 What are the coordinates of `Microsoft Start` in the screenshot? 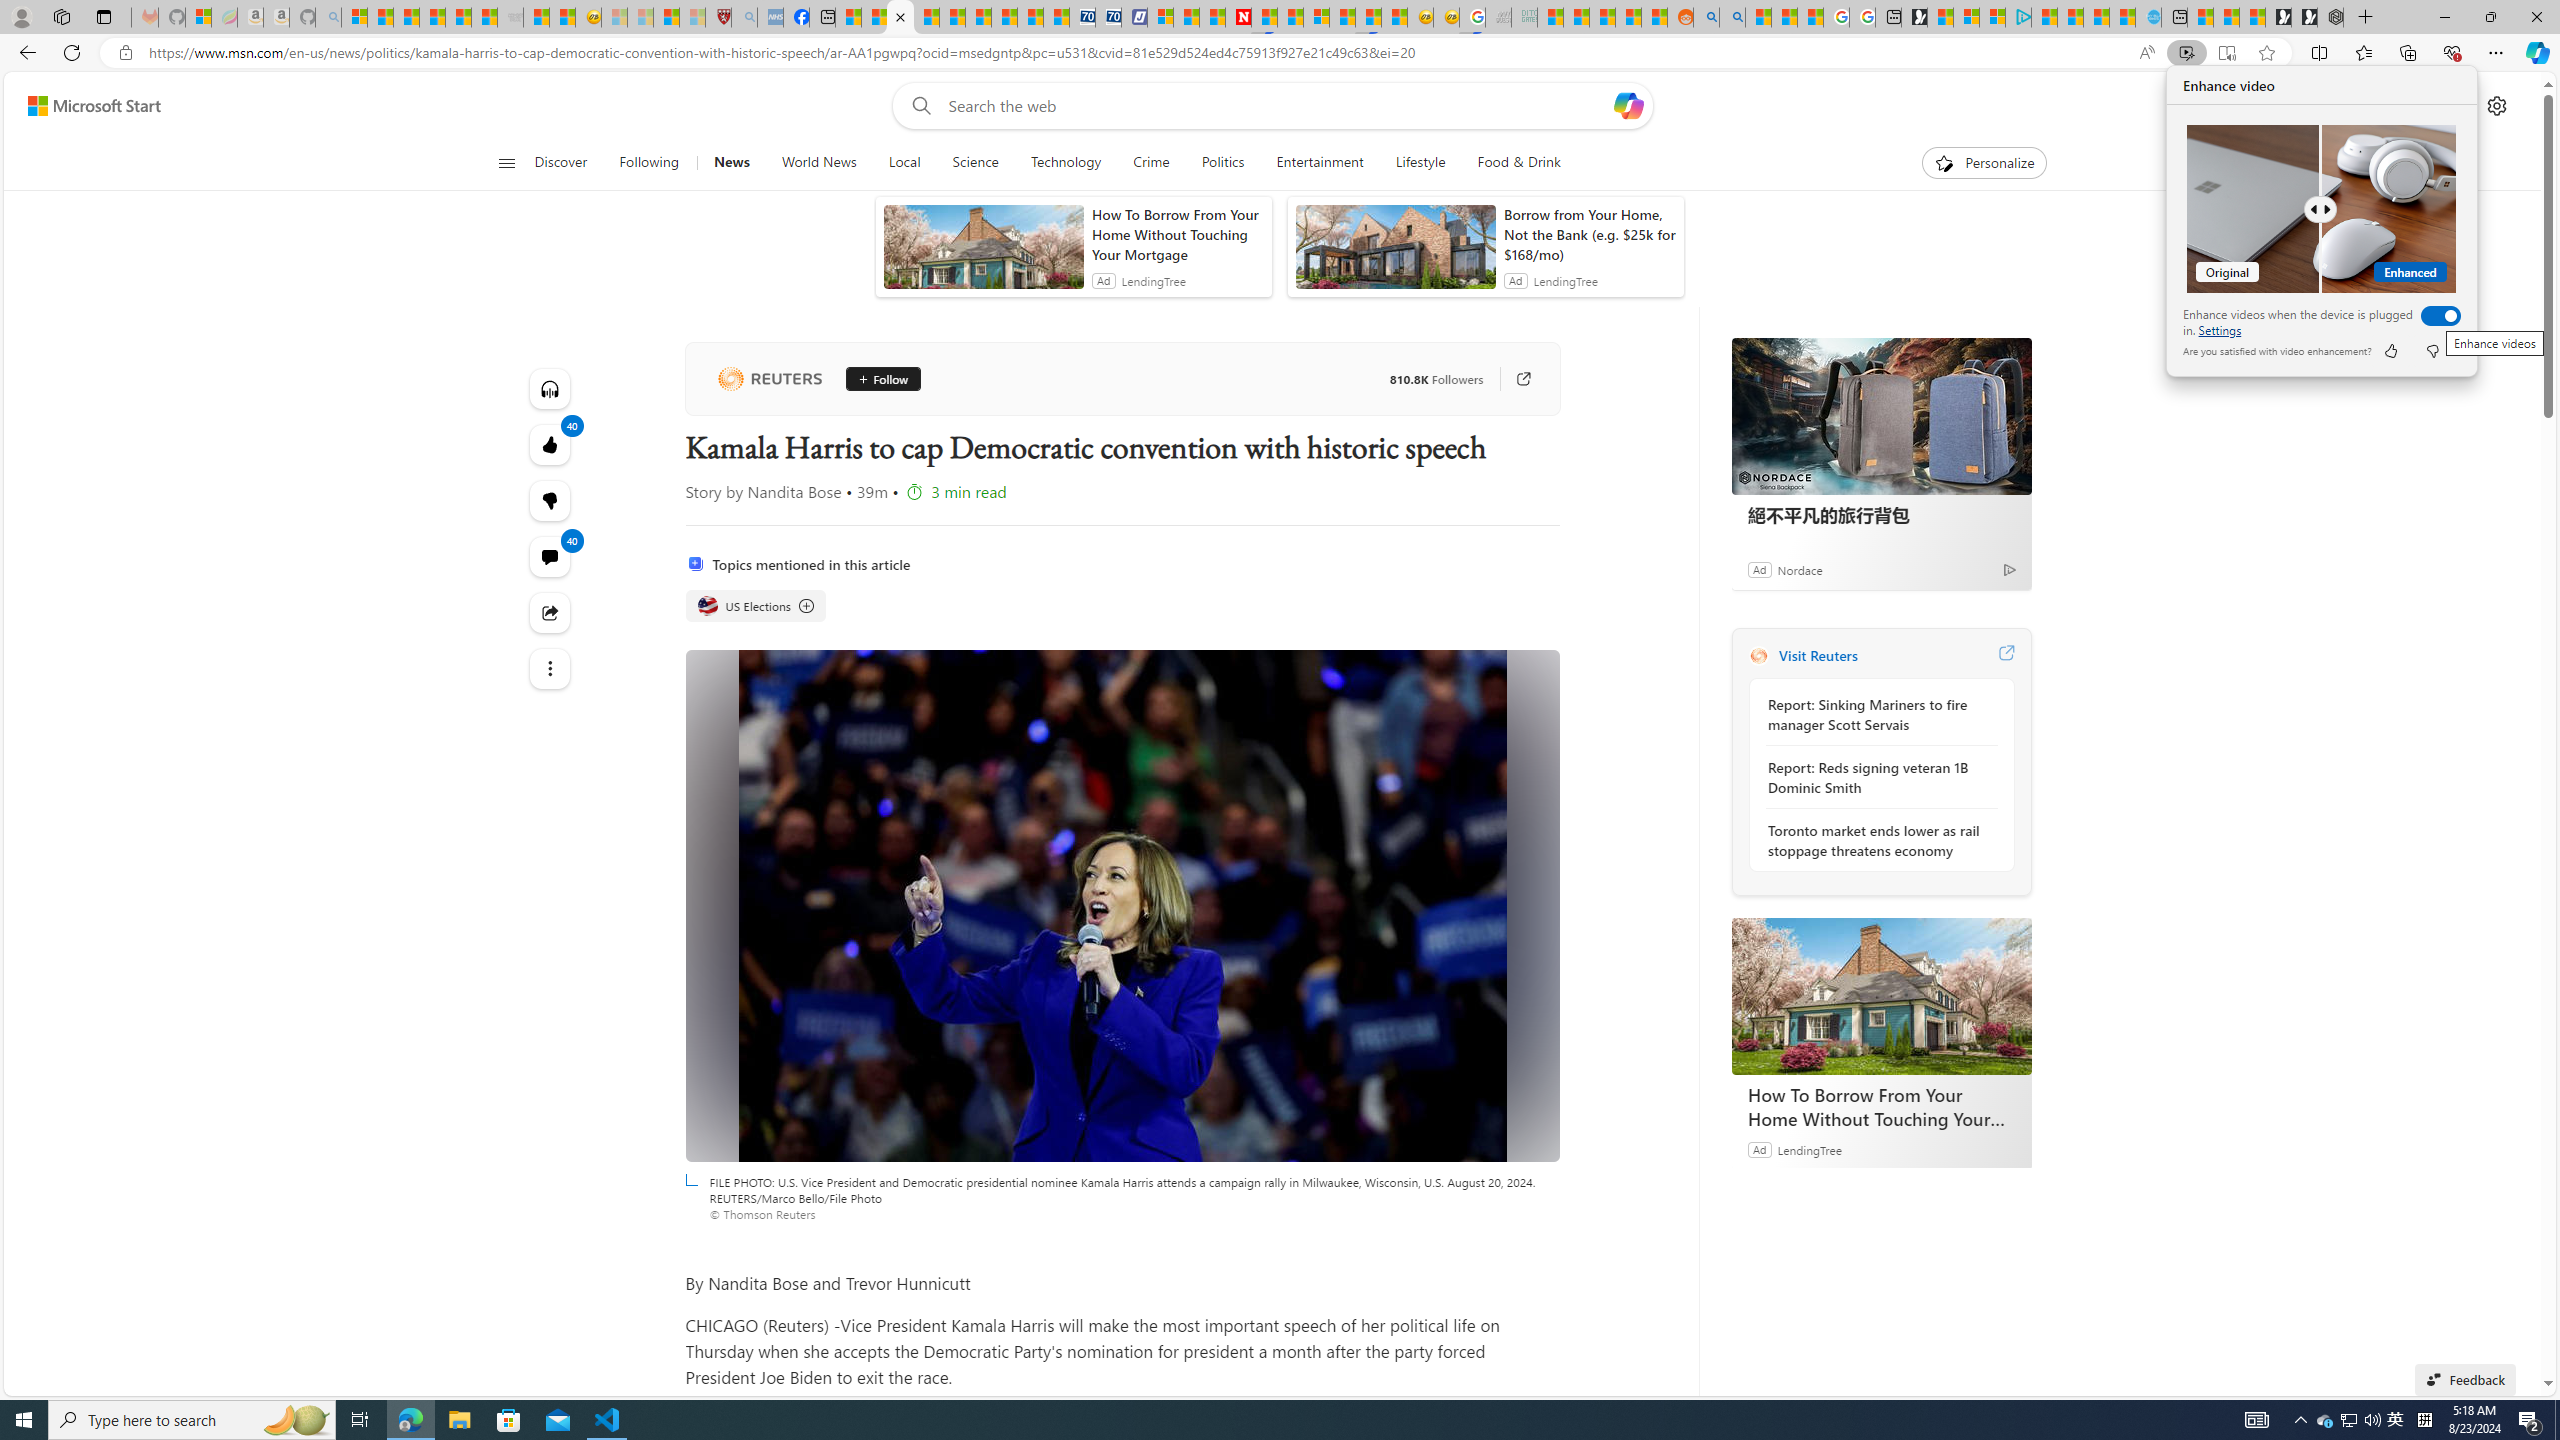 It's located at (94, 106).